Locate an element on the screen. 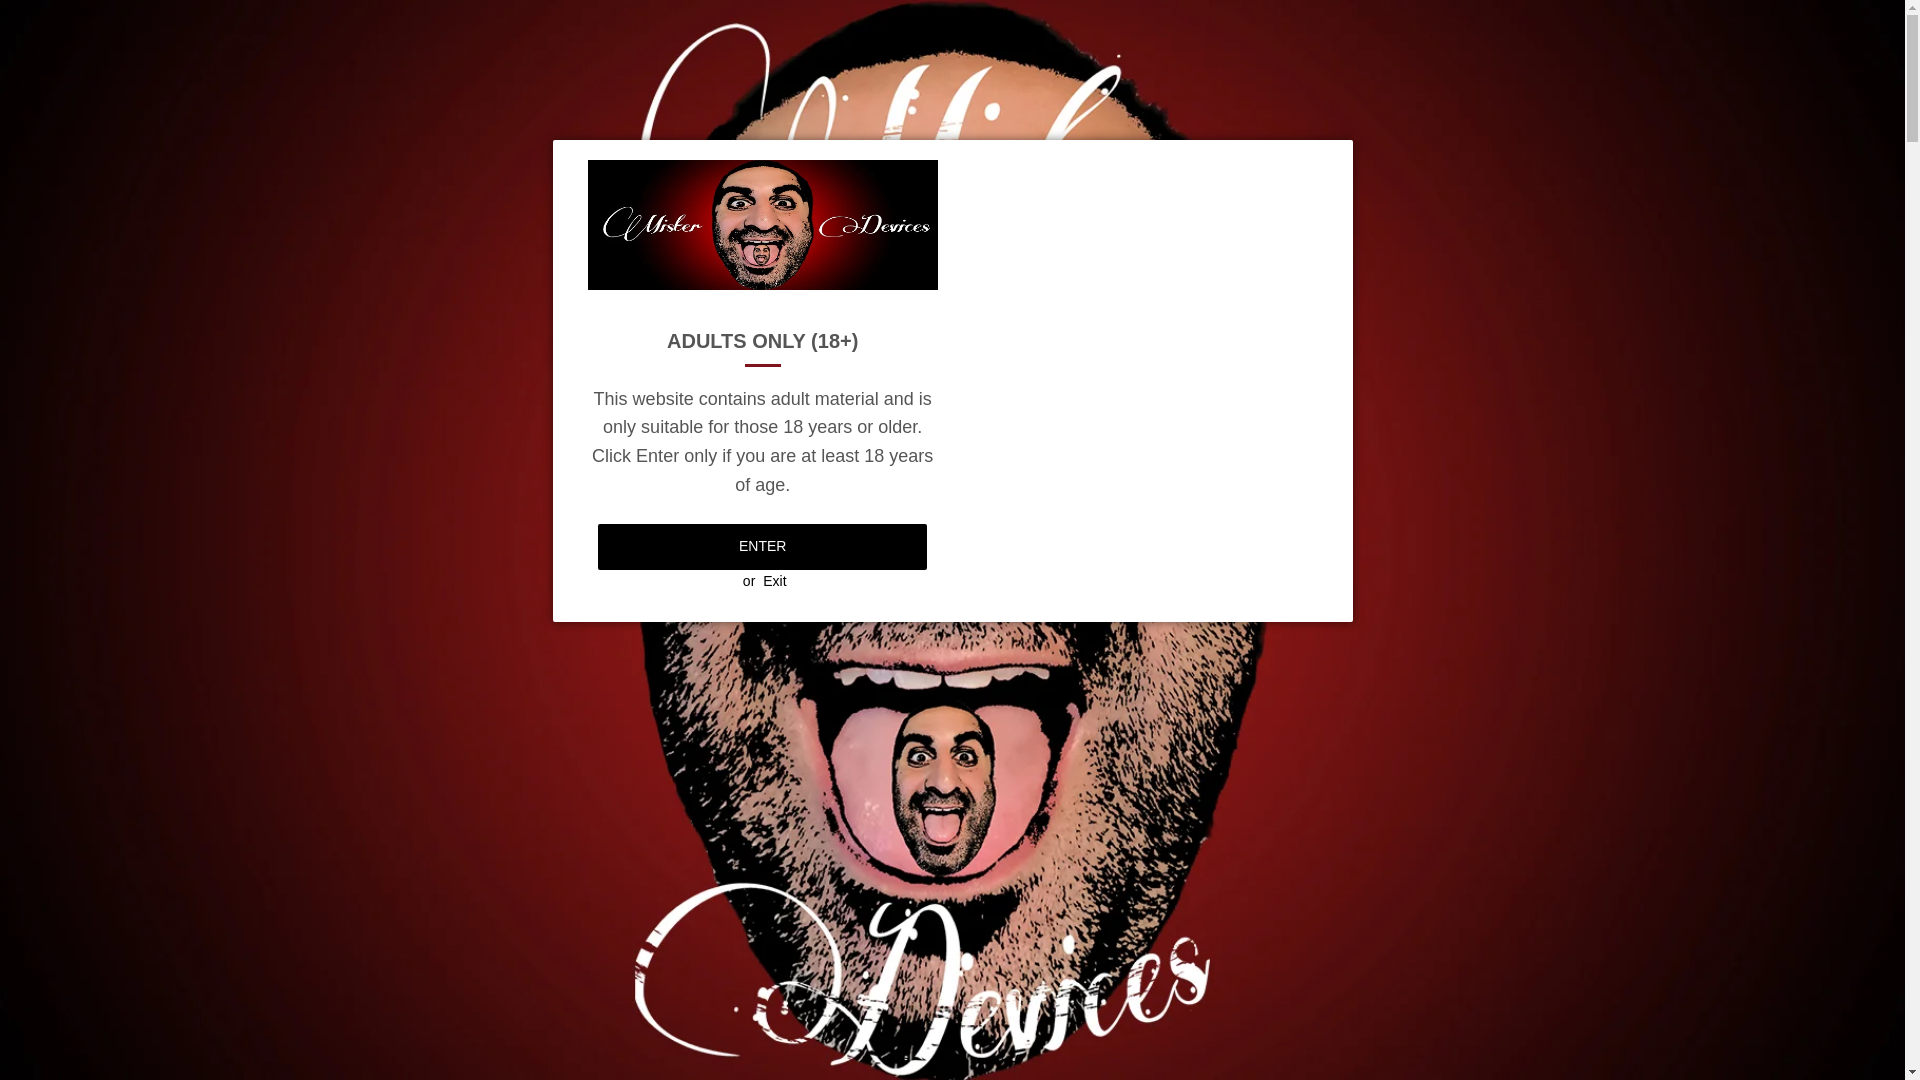 This screenshot has height=1080, width=1920. Follow on Instagram is located at coordinates (21, 540).